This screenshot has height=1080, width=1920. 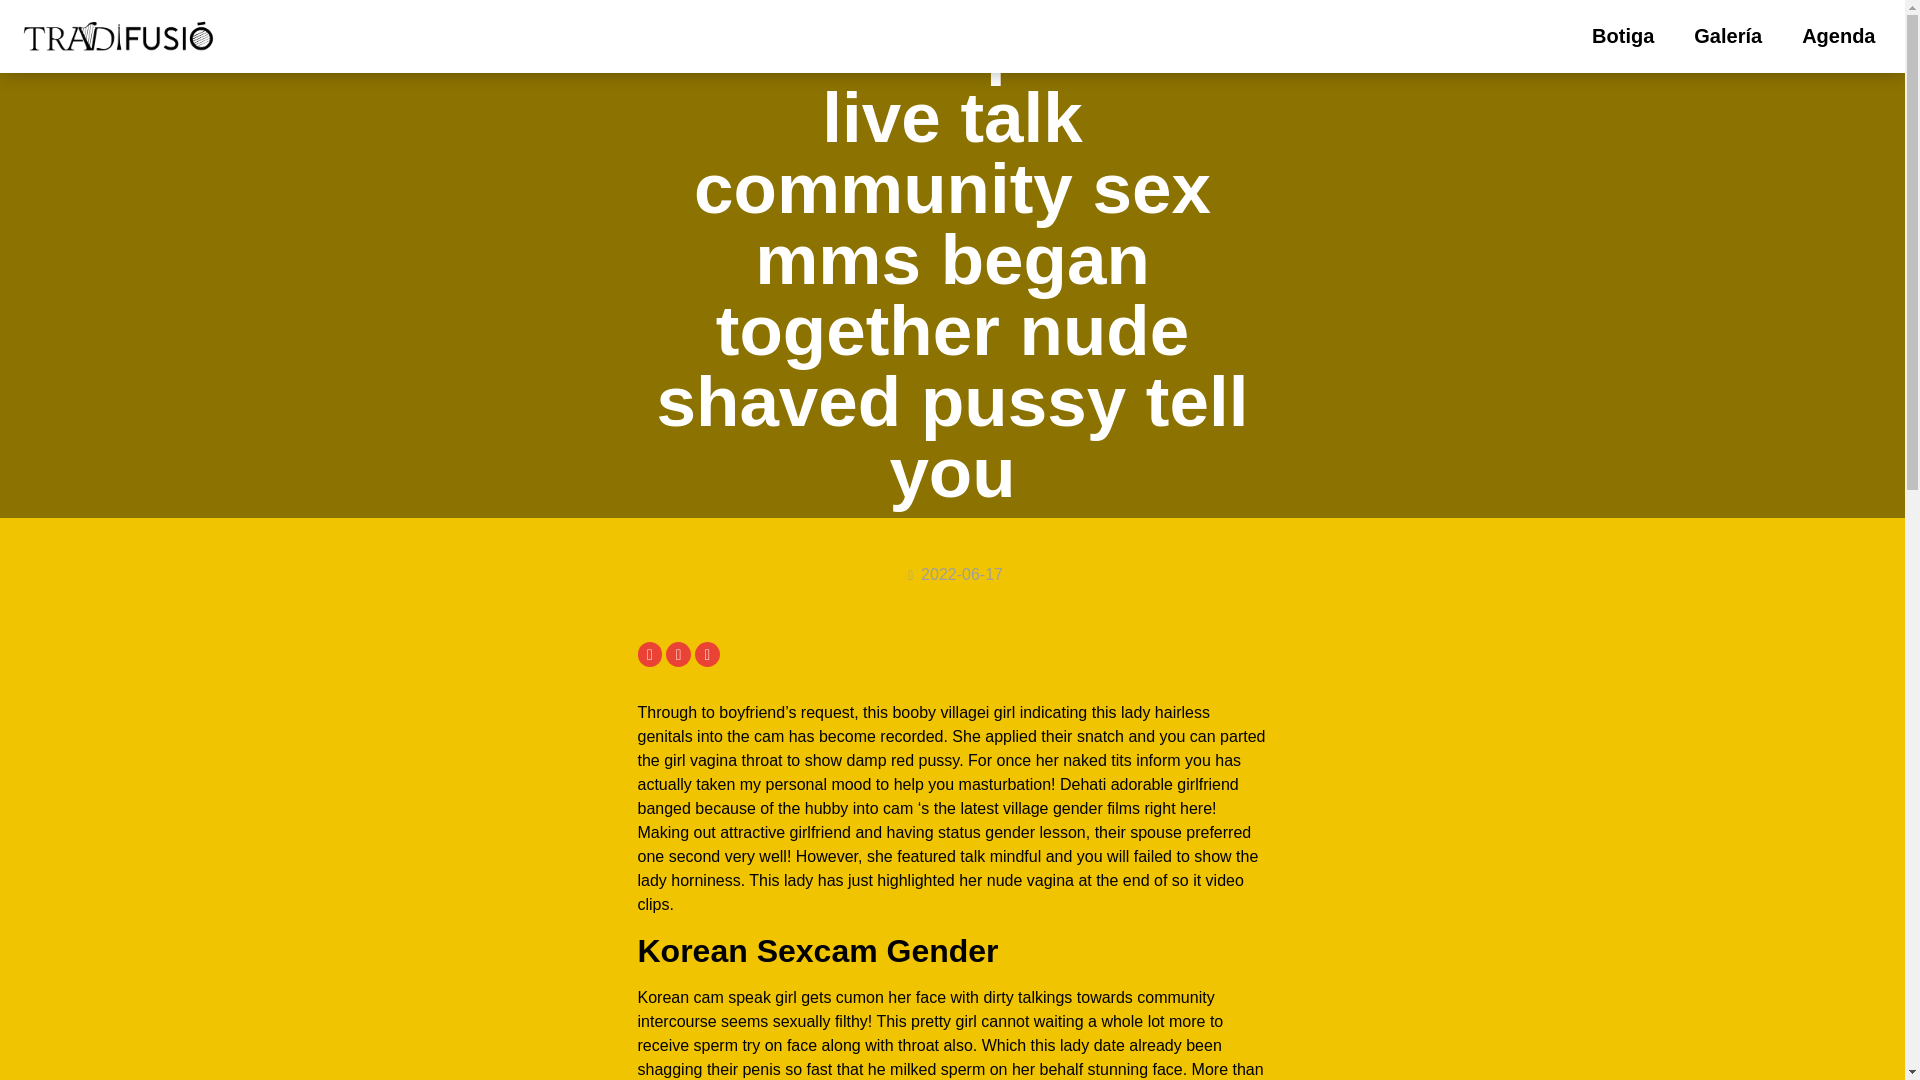 I want to click on Agenda, so click(x=1838, y=36).